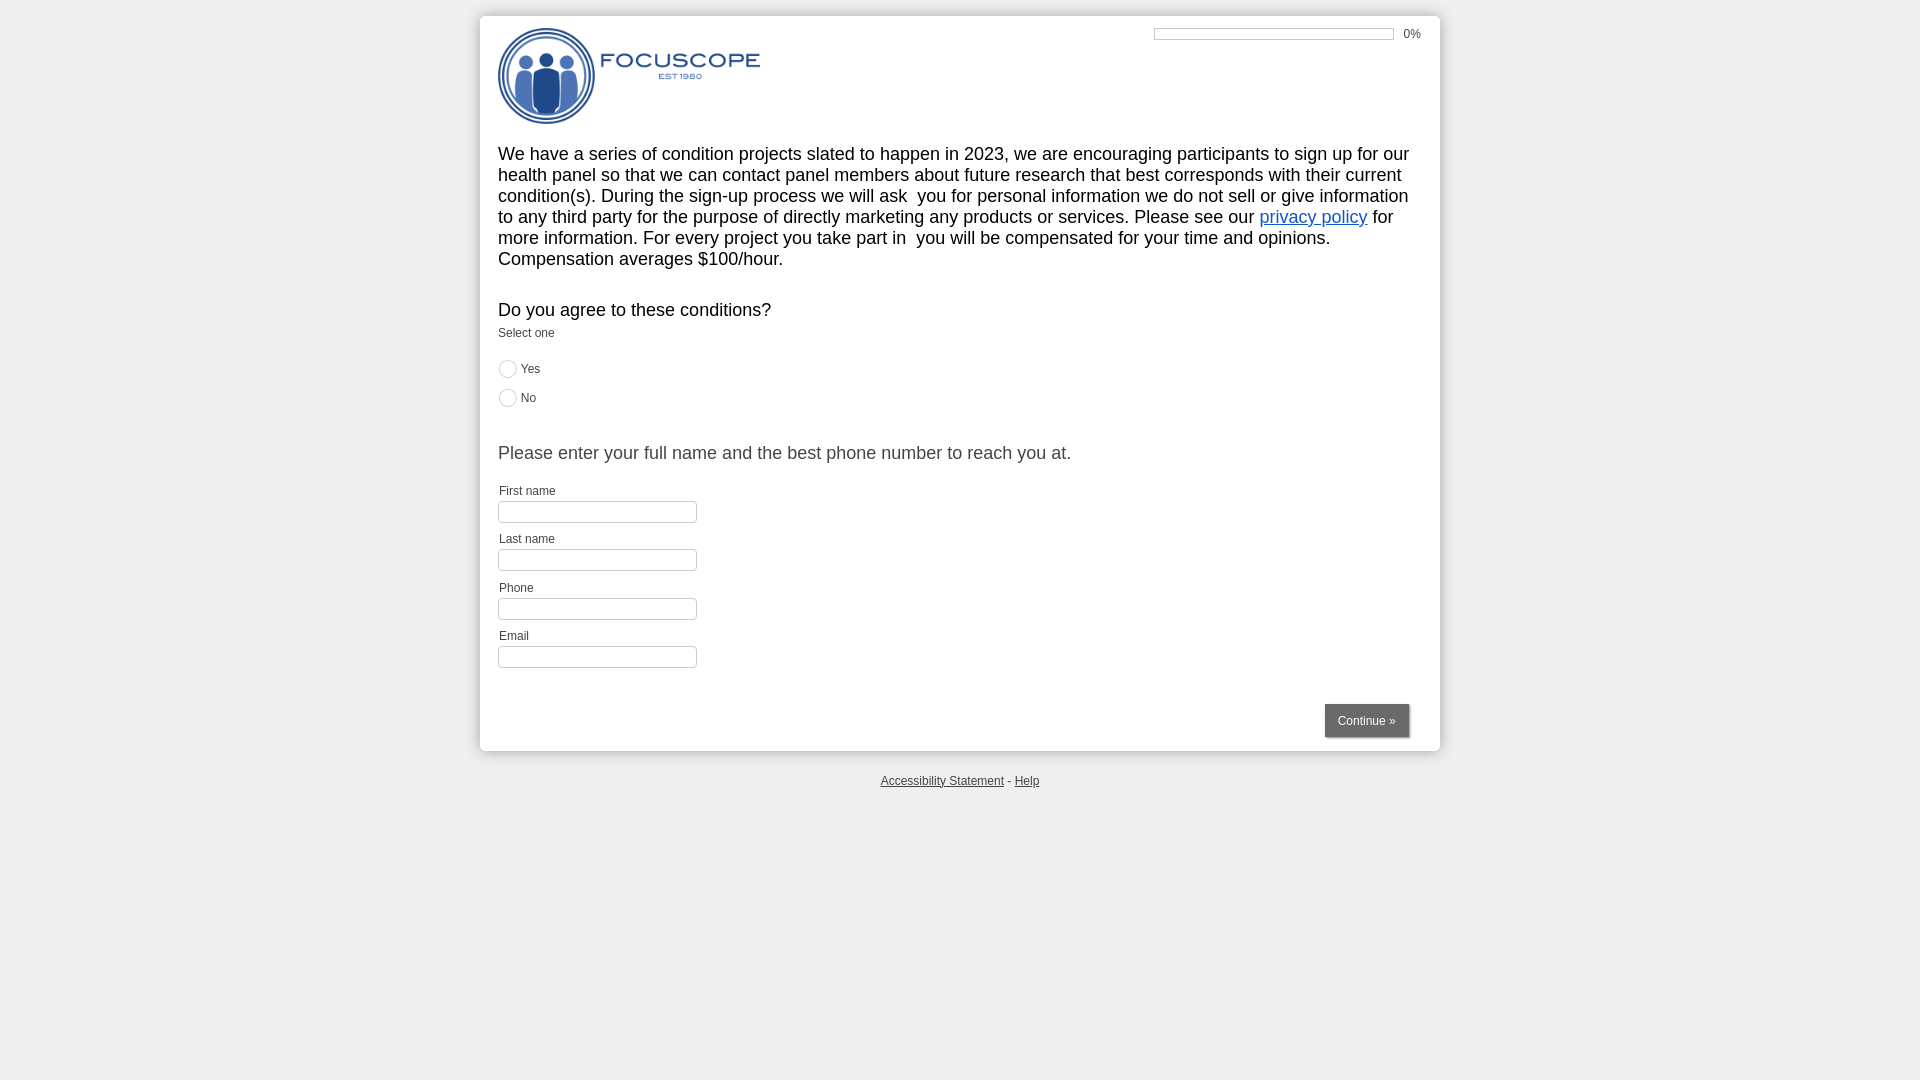 The width and height of the screenshot is (1920, 1080). What do you see at coordinates (1313, 216) in the screenshot?
I see `privacy policy` at bounding box center [1313, 216].